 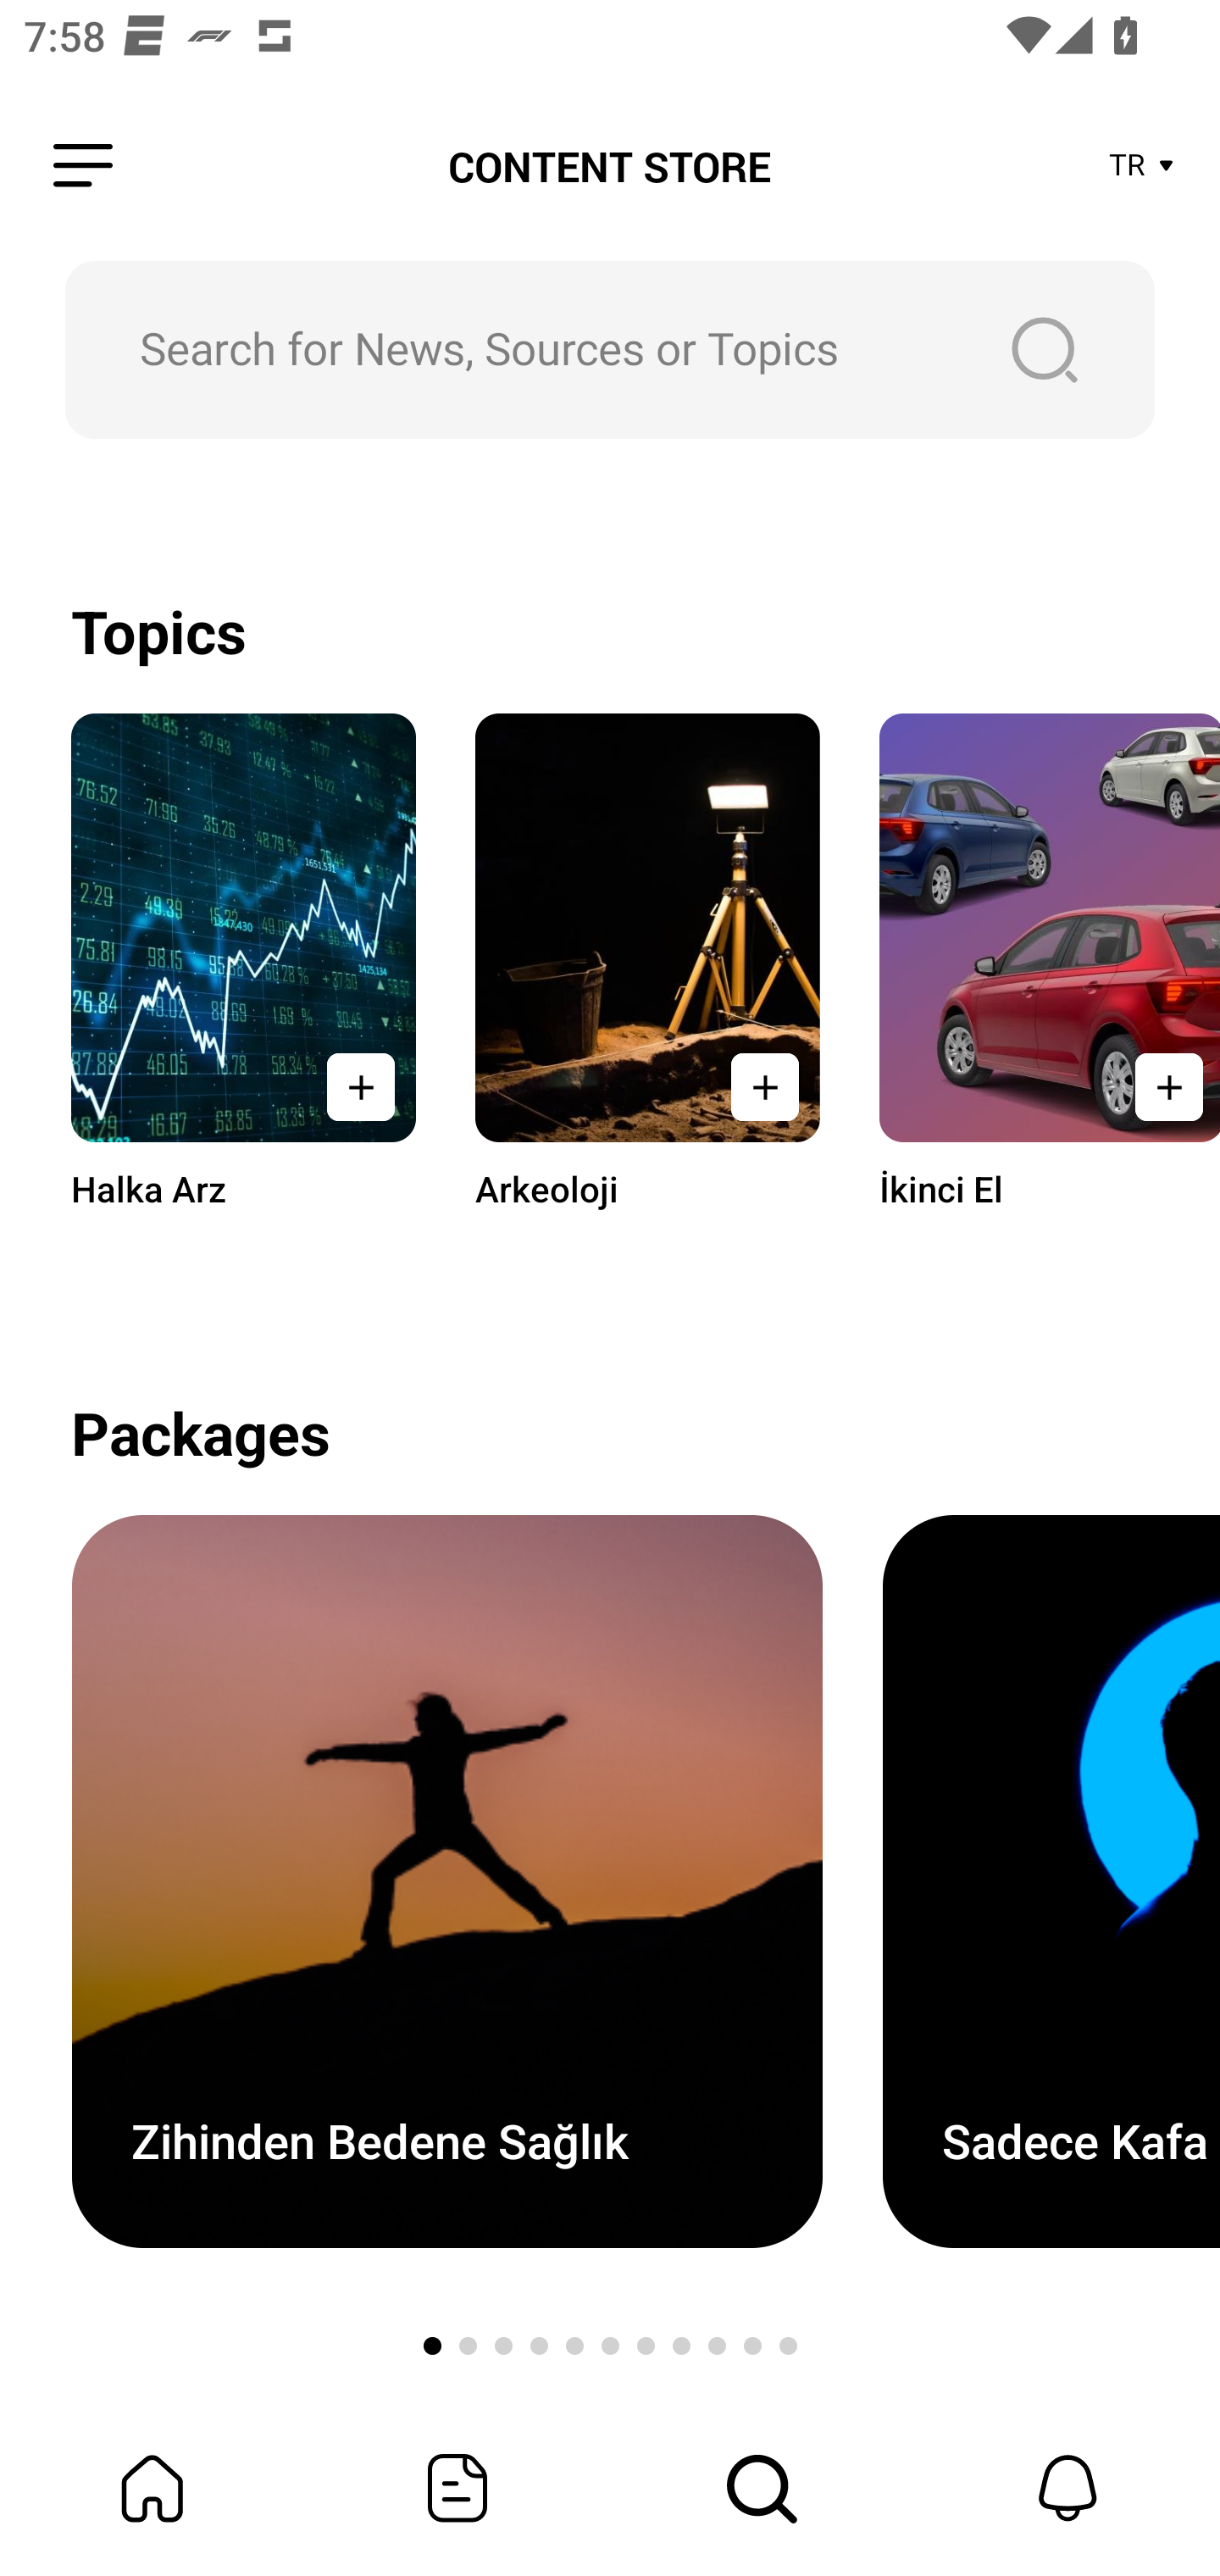 What do you see at coordinates (1159, 1086) in the screenshot?
I see `Add To My Bundle` at bounding box center [1159, 1086].